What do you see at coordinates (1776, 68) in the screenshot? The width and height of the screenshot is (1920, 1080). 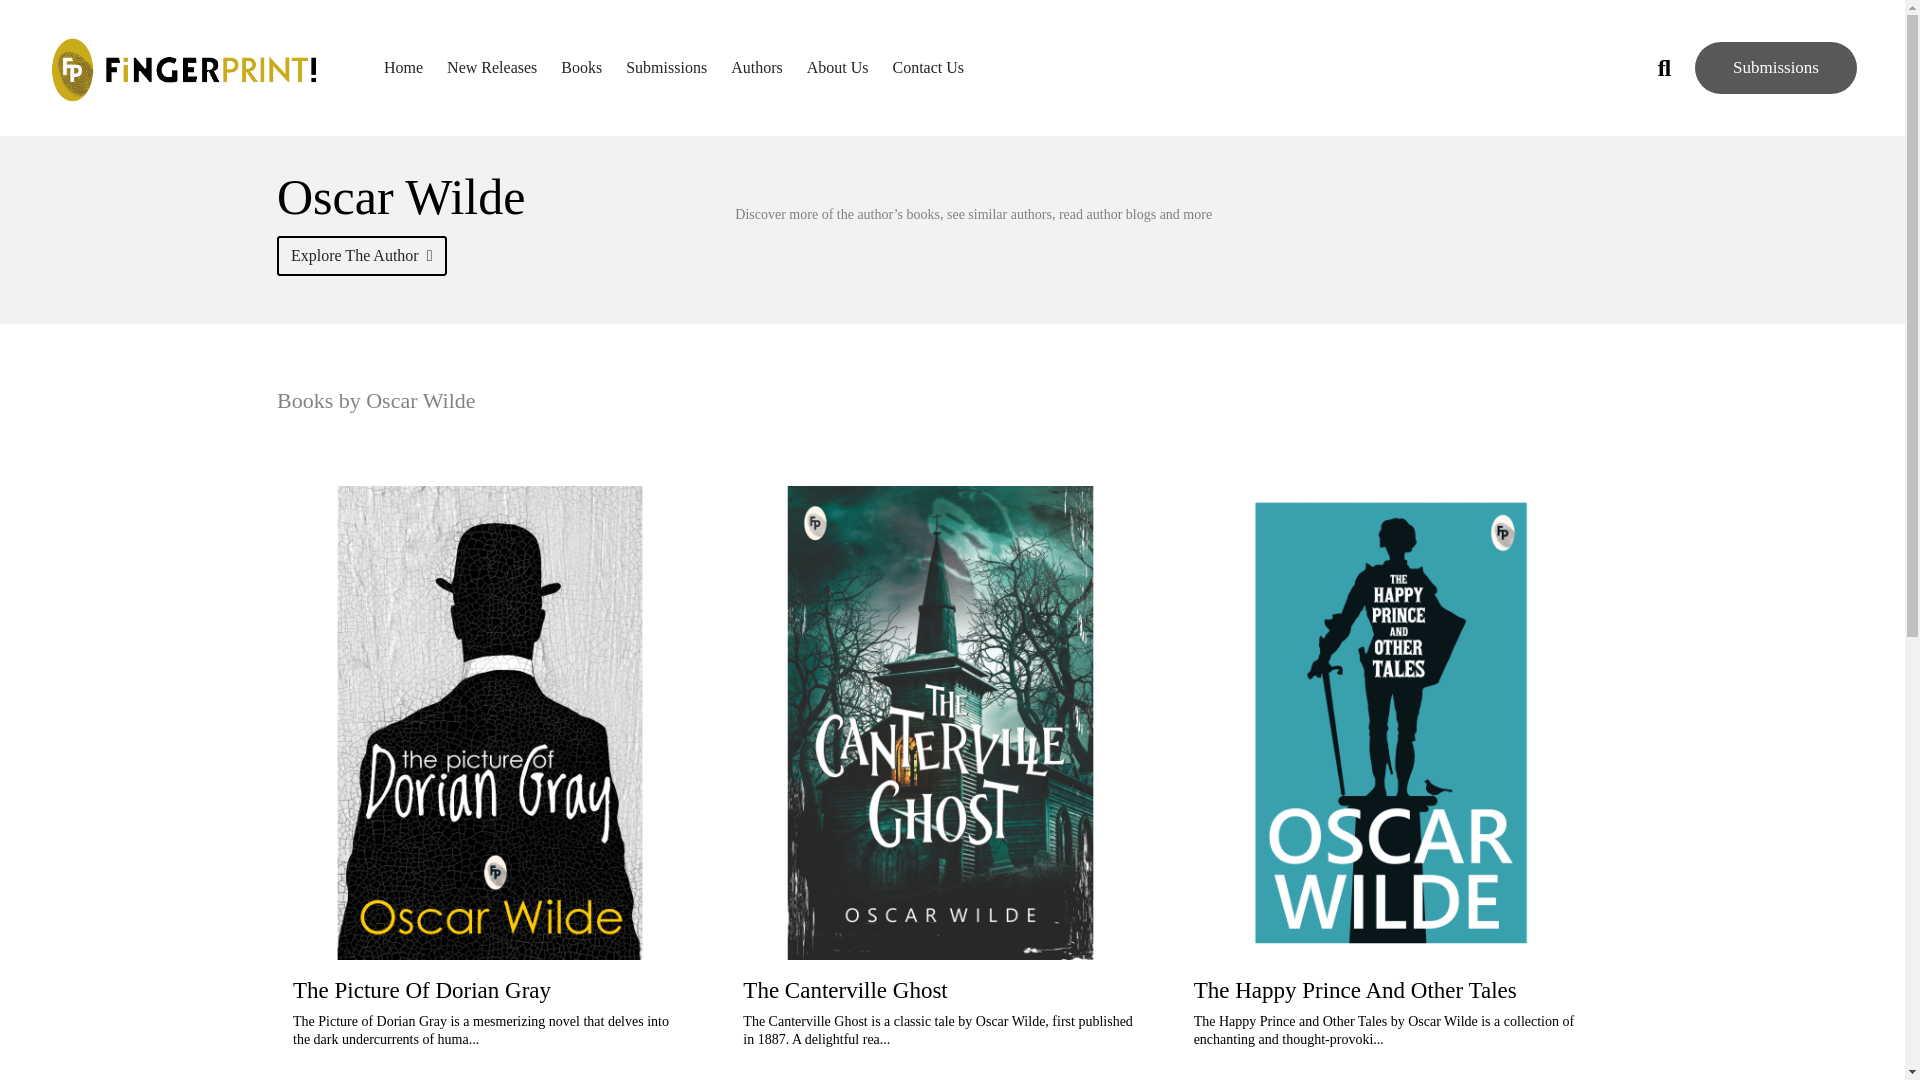 I see `Submissions` at bounding box center [1776, 68].